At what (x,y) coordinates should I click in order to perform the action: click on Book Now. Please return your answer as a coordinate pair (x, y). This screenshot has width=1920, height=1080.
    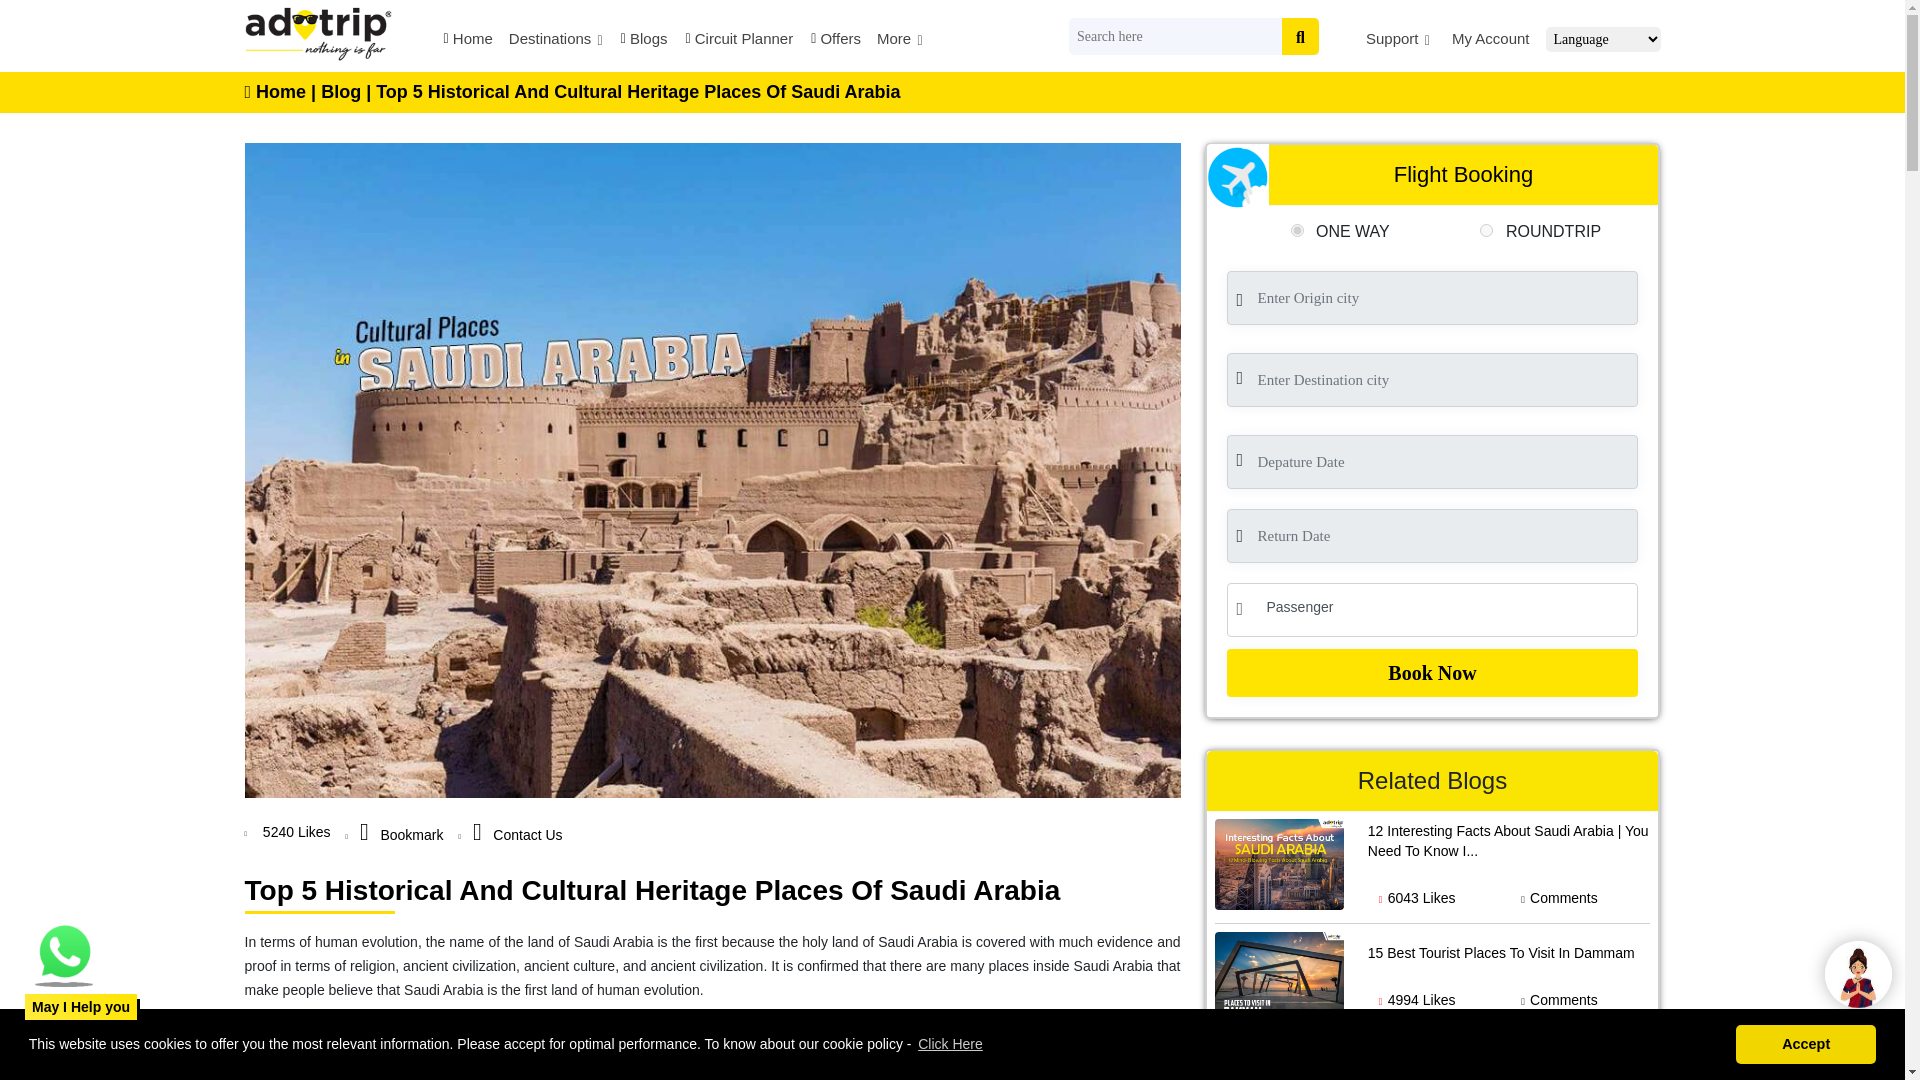
    Looking at the image, I should click on (1432, 672).